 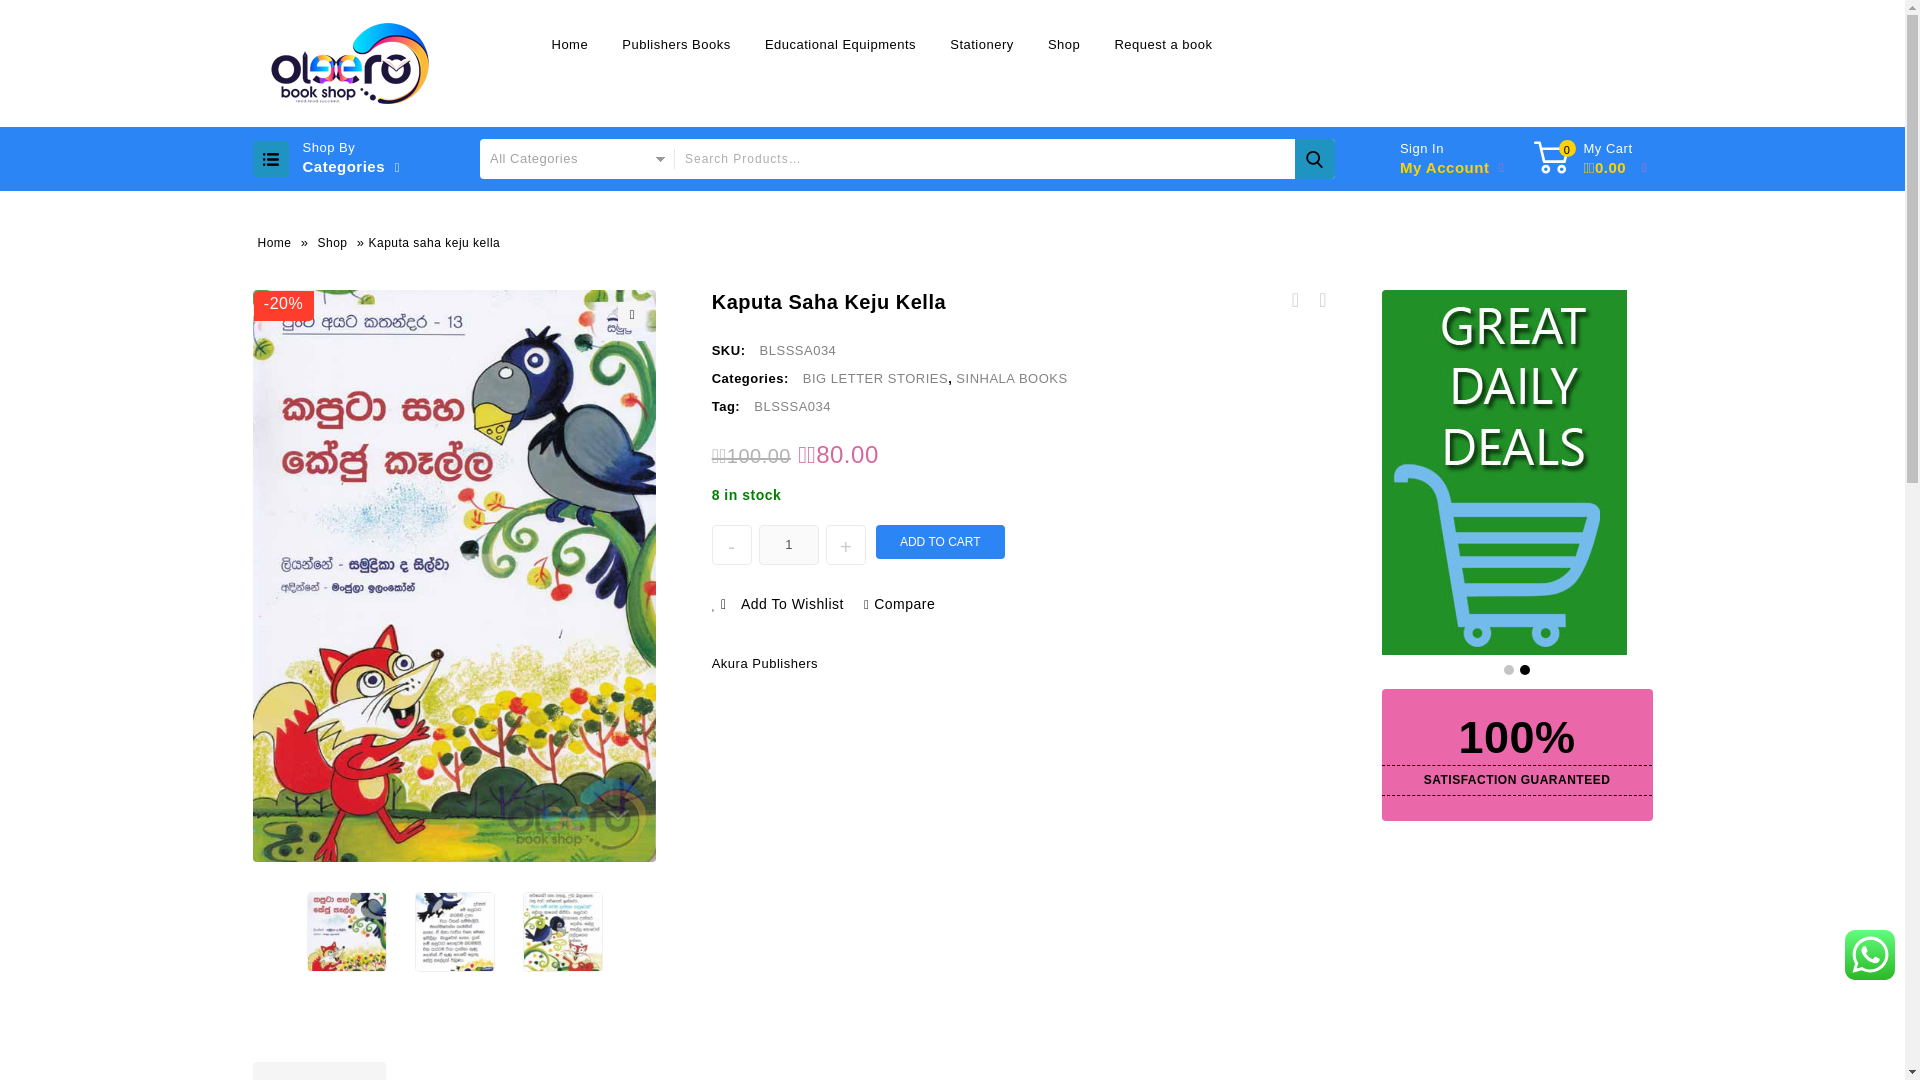 I want to click on Educational Equipments, so click(x=840, y=44).